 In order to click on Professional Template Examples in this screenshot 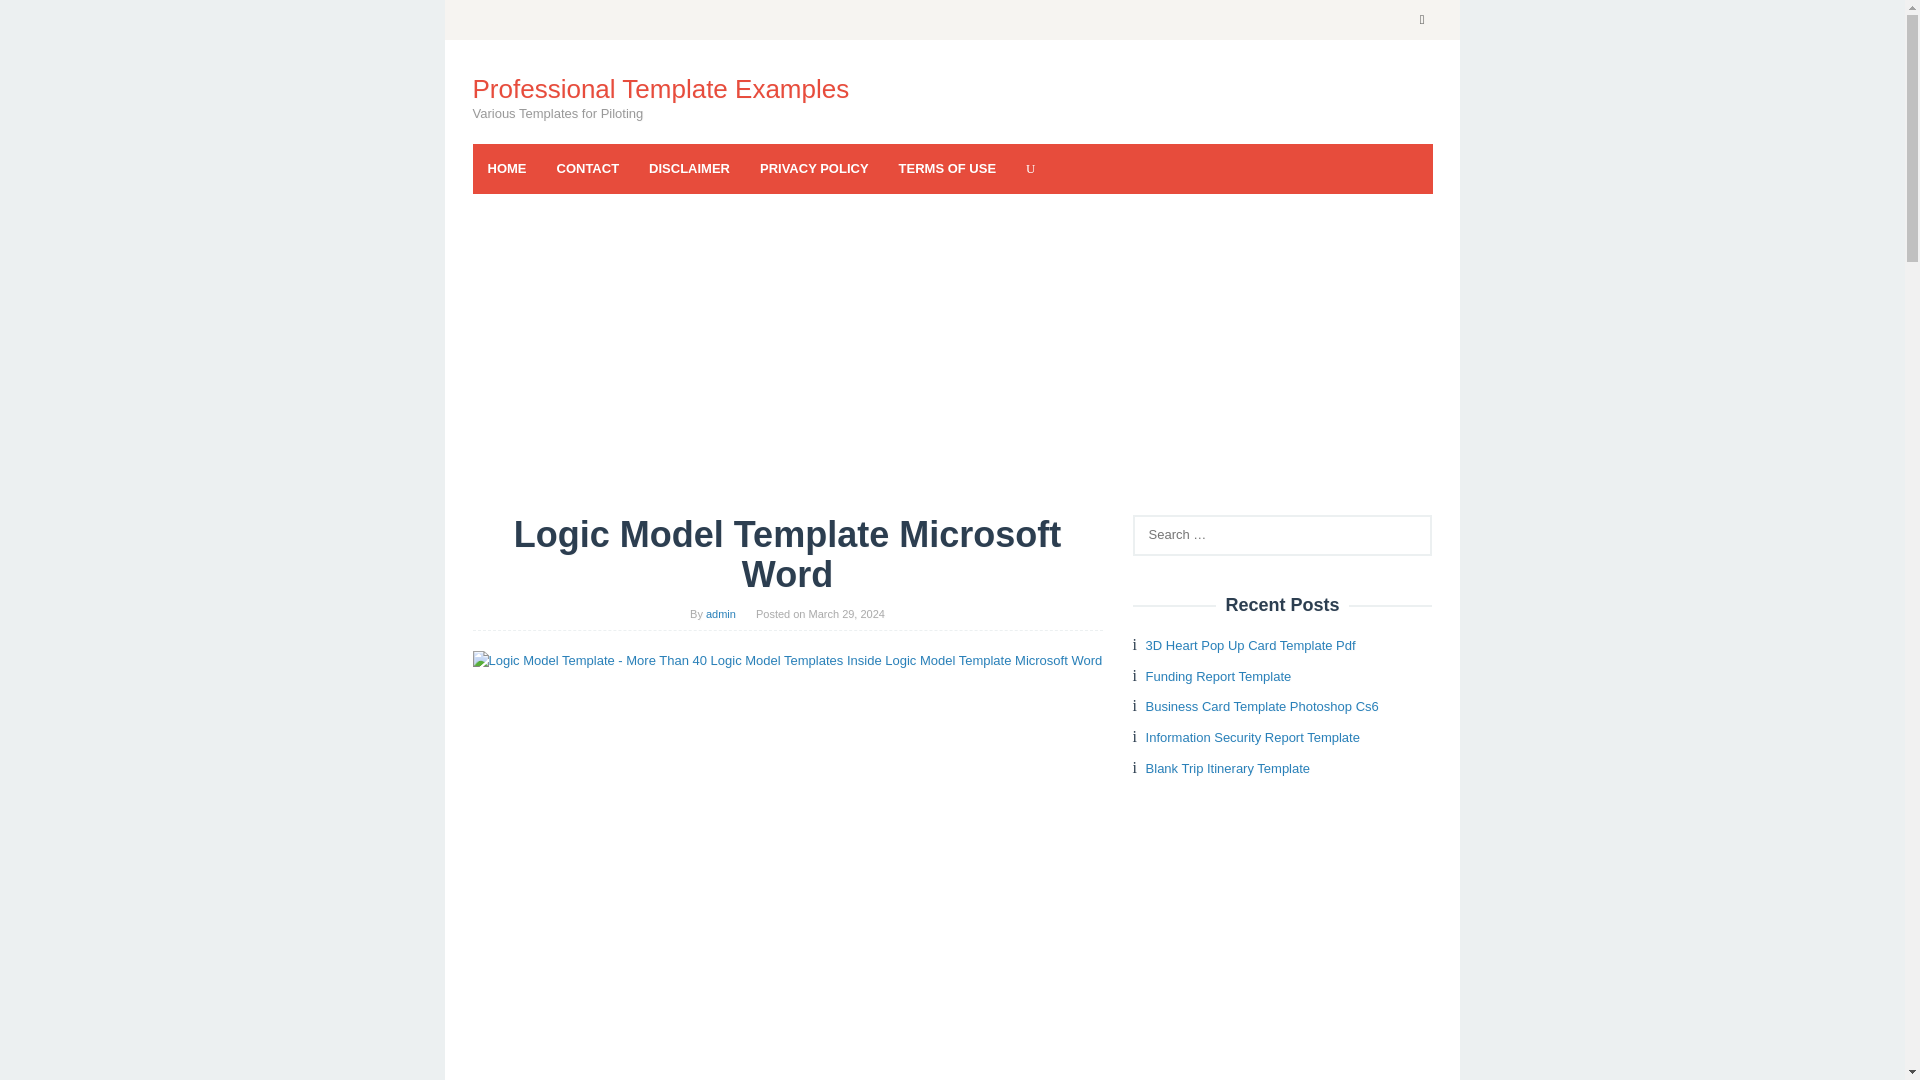, I will do `click(660, 88)`.